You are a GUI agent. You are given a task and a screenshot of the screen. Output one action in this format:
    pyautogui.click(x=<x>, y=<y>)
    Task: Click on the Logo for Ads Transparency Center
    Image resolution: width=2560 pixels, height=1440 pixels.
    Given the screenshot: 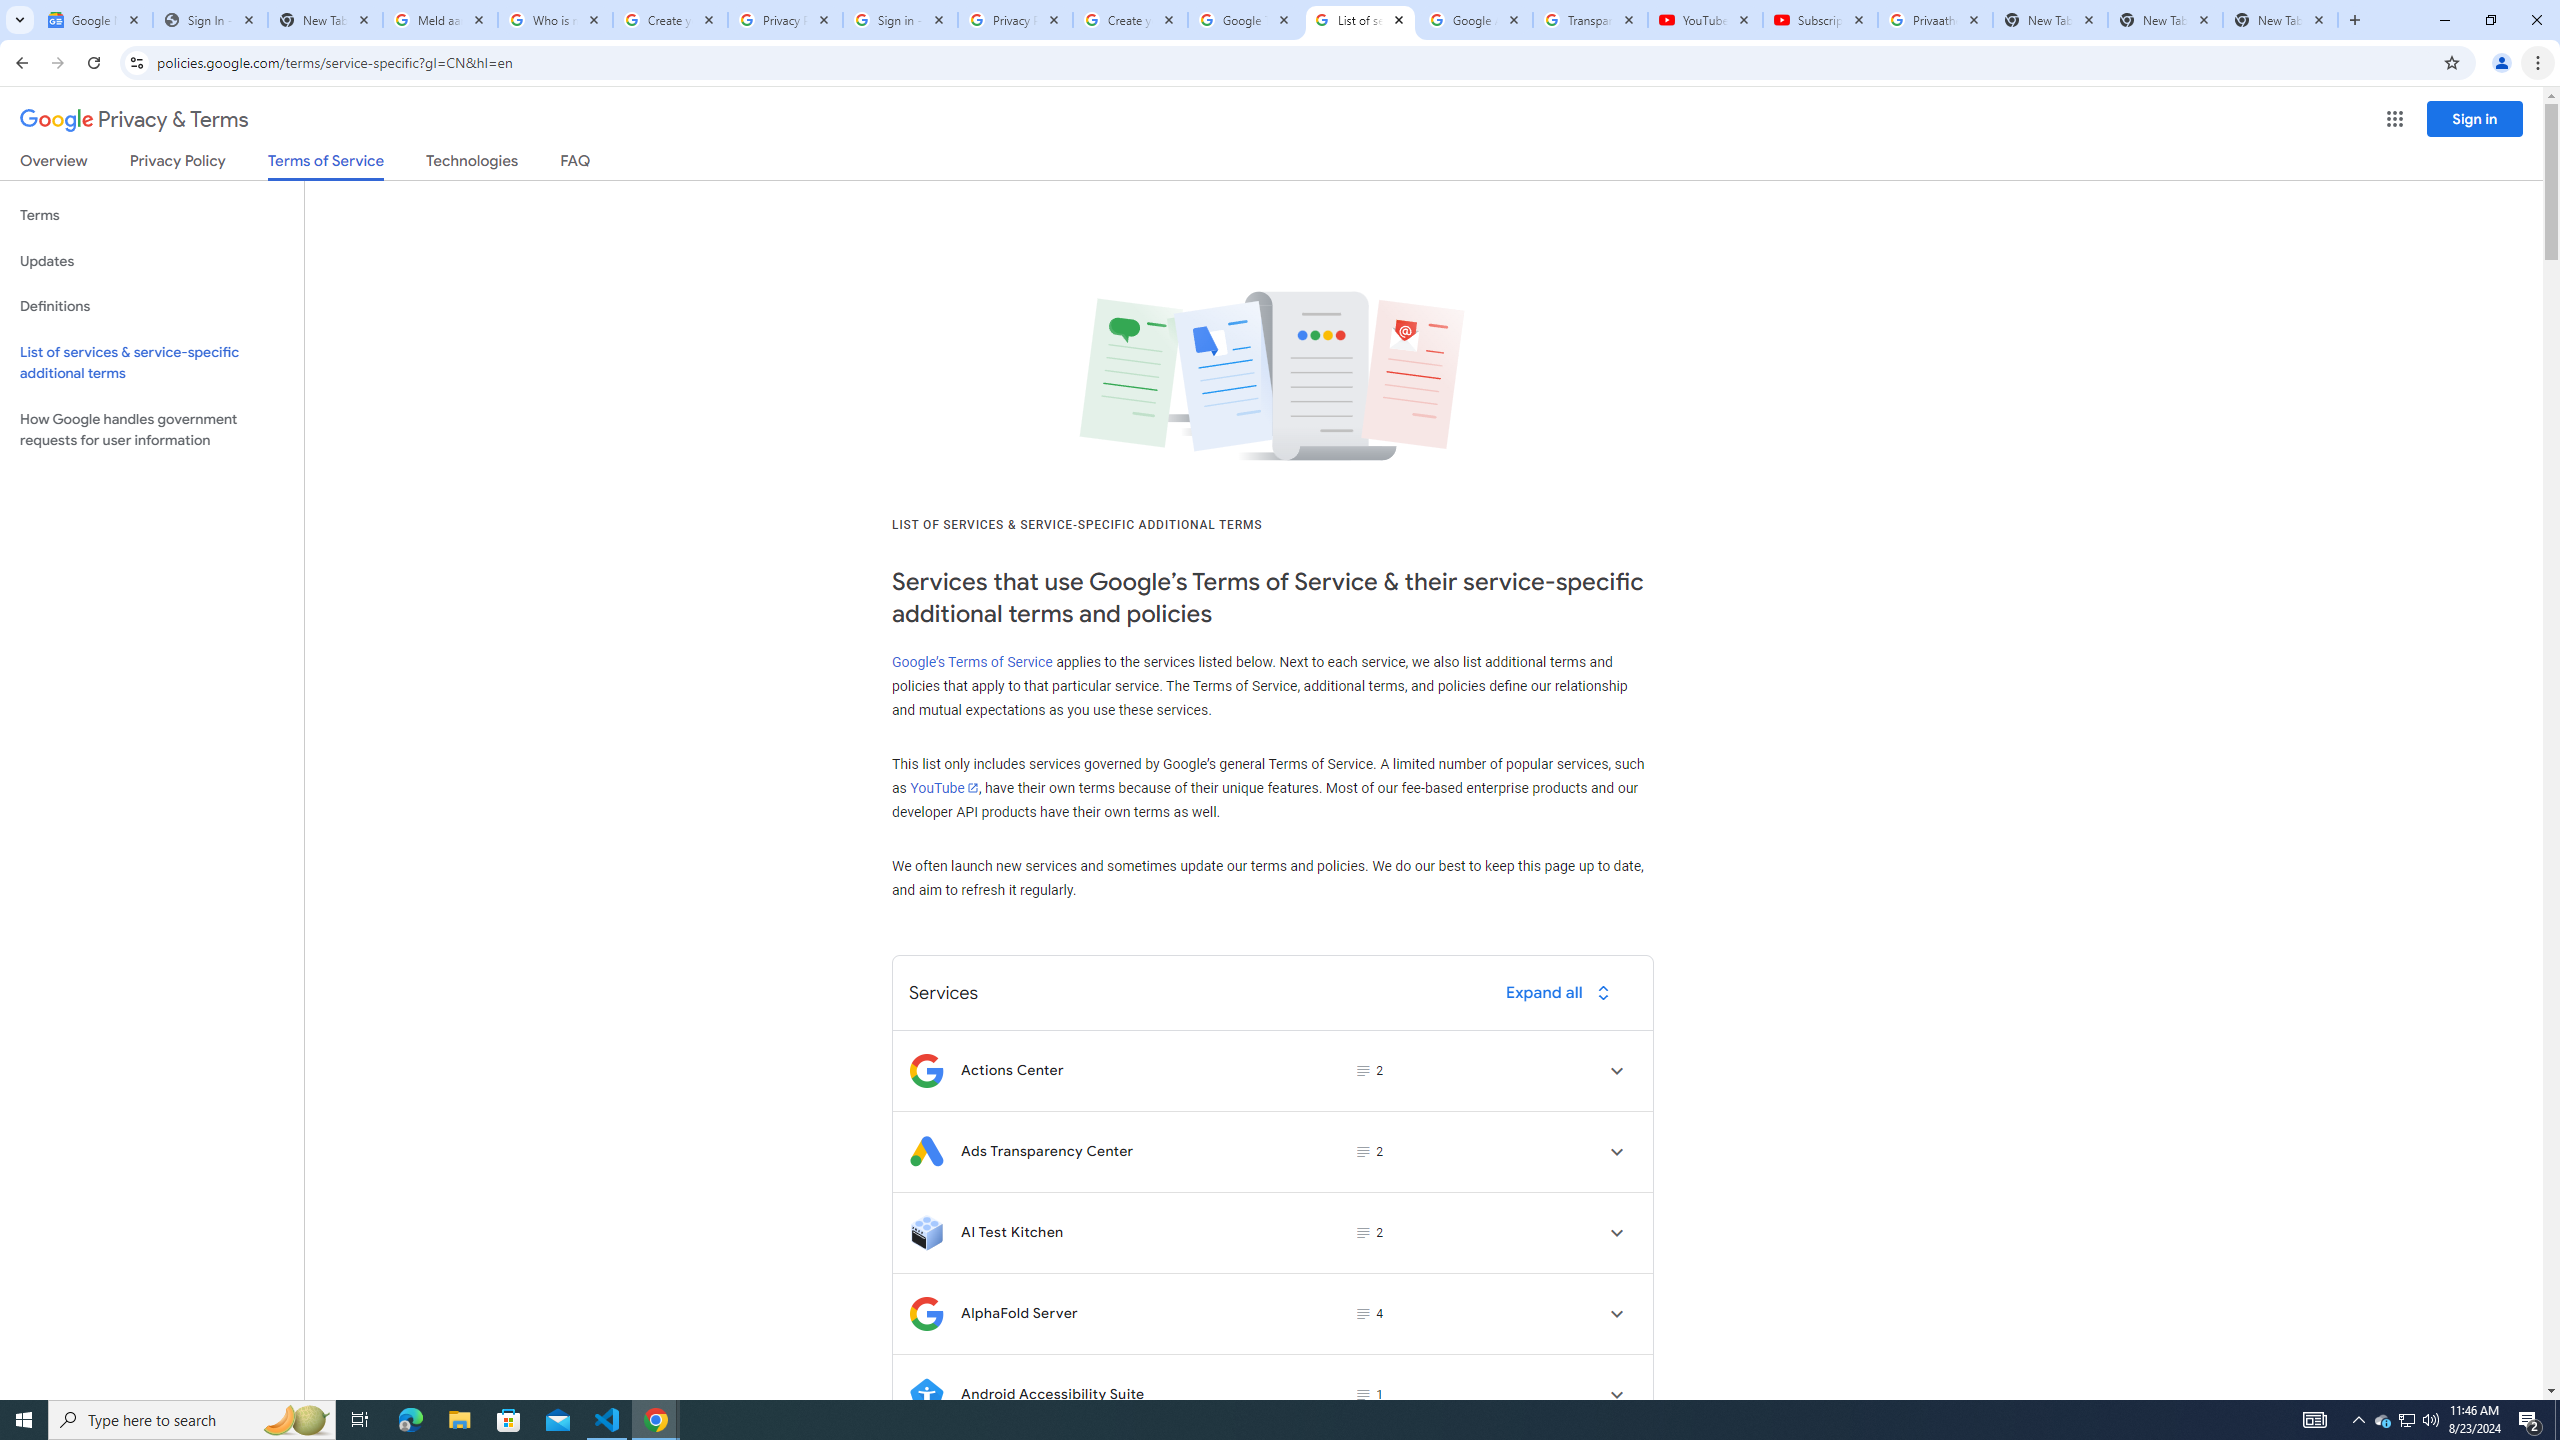 What is the action you would take?
    pyautogui.click(x=926, y=1151)
    